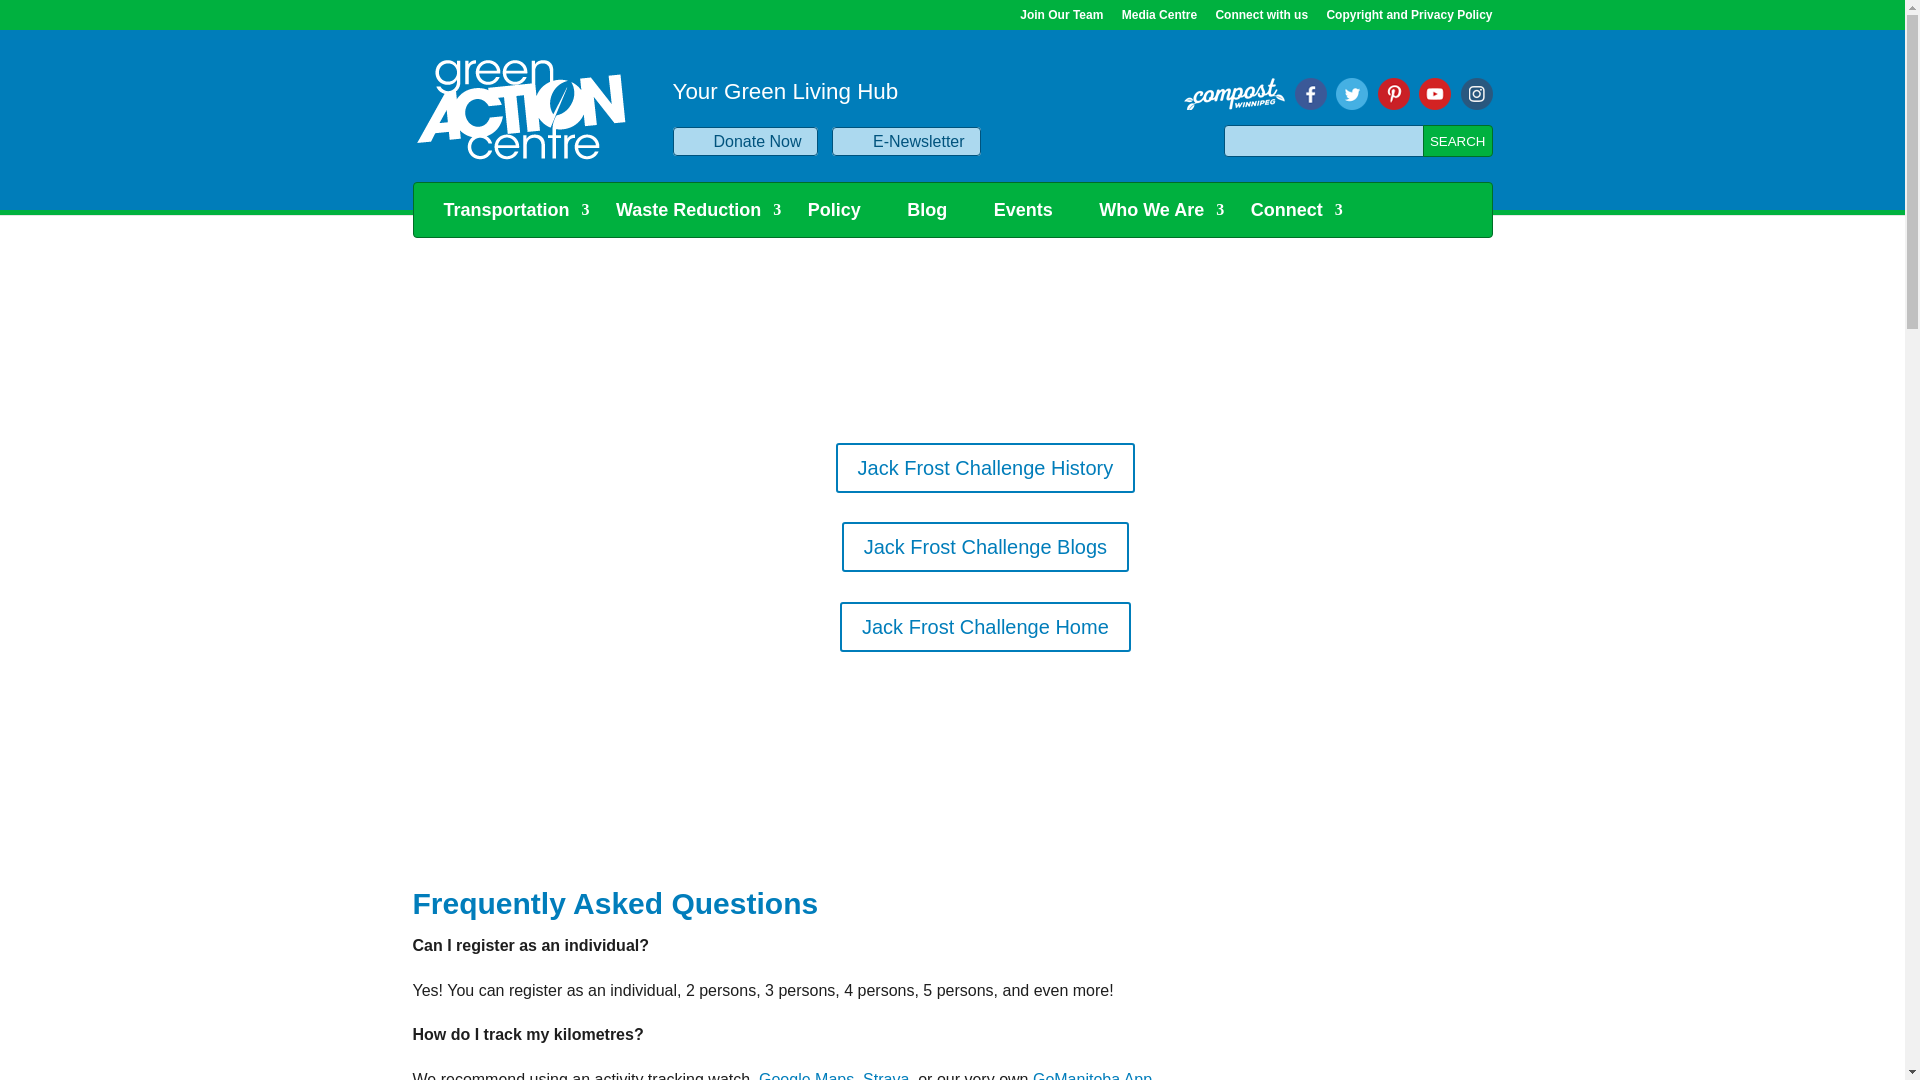 The height and width of the screenshot is (1080, 1920). Describe the element at coordinates (1158, 19) in the screenshot. I see `Media Centre` at that location.